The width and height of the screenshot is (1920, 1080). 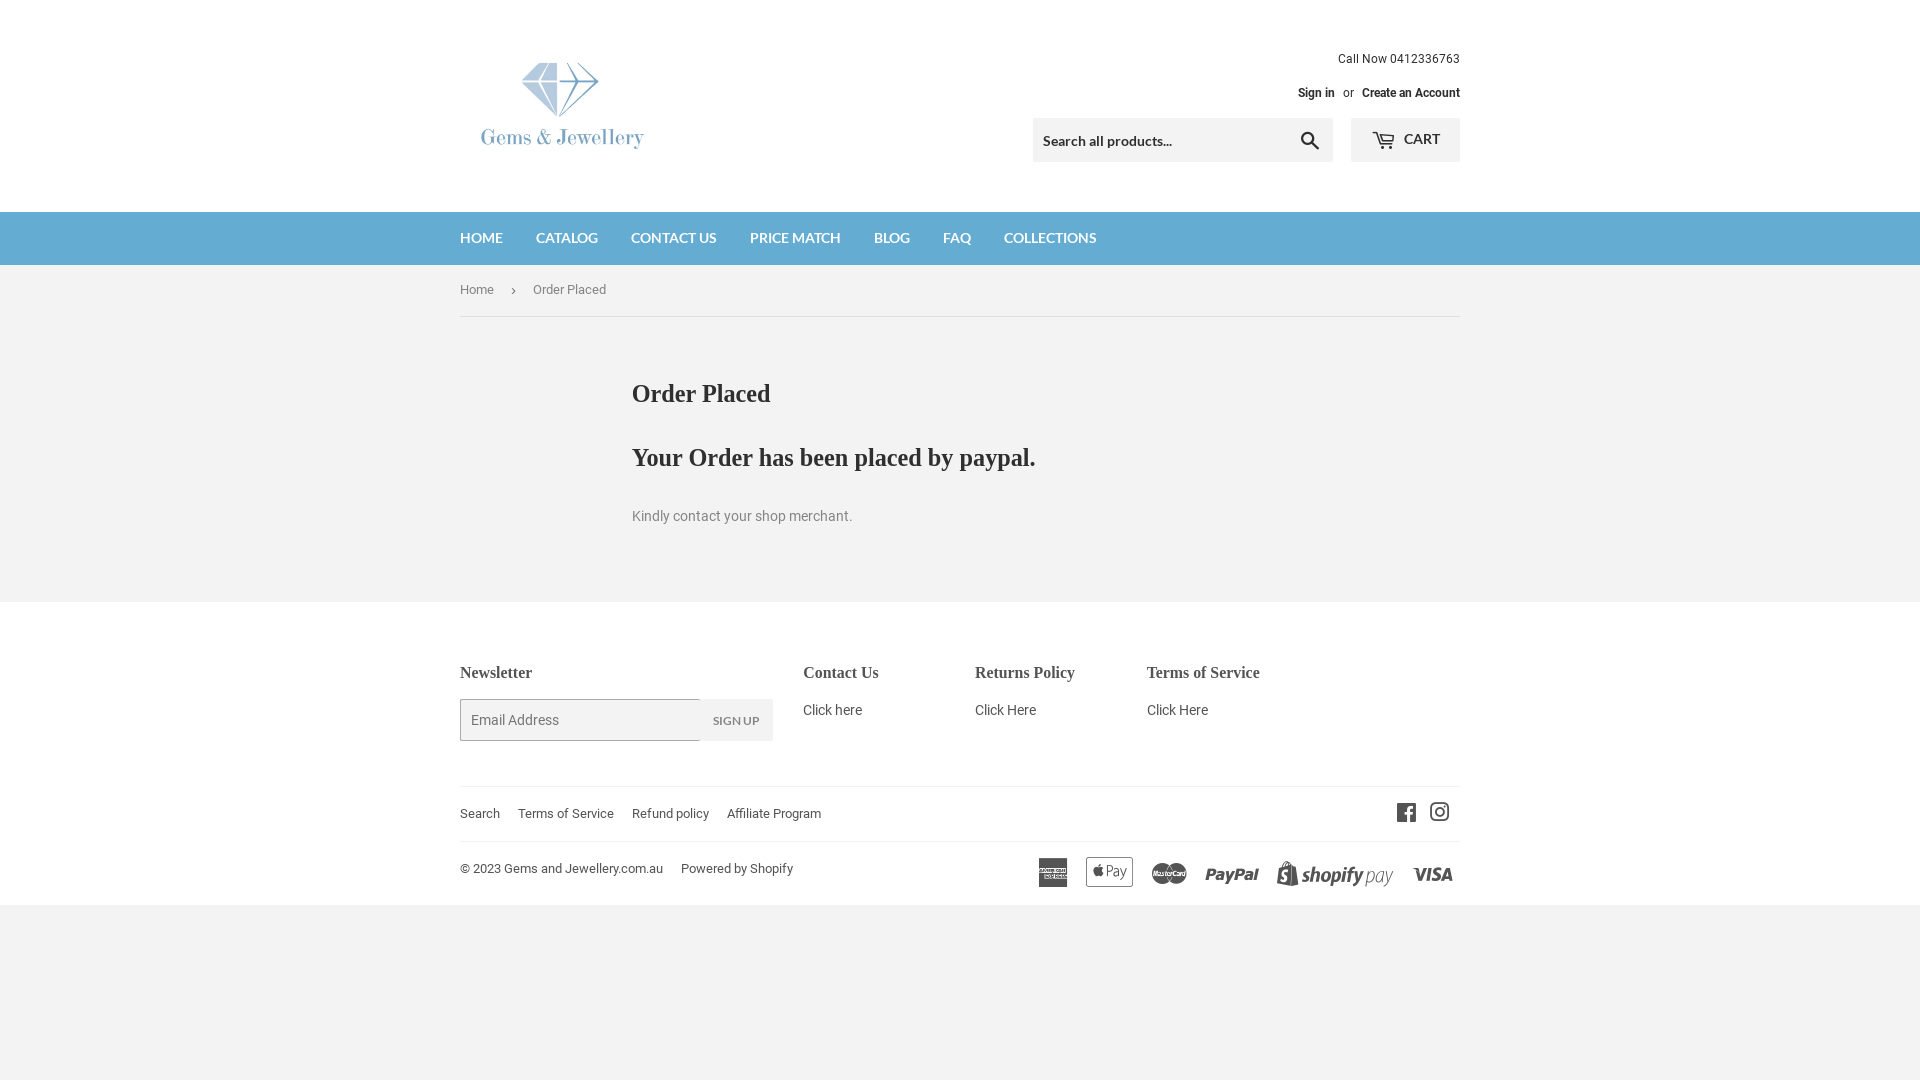 I want to click on Terms of Service, so click(x=566, y=814).